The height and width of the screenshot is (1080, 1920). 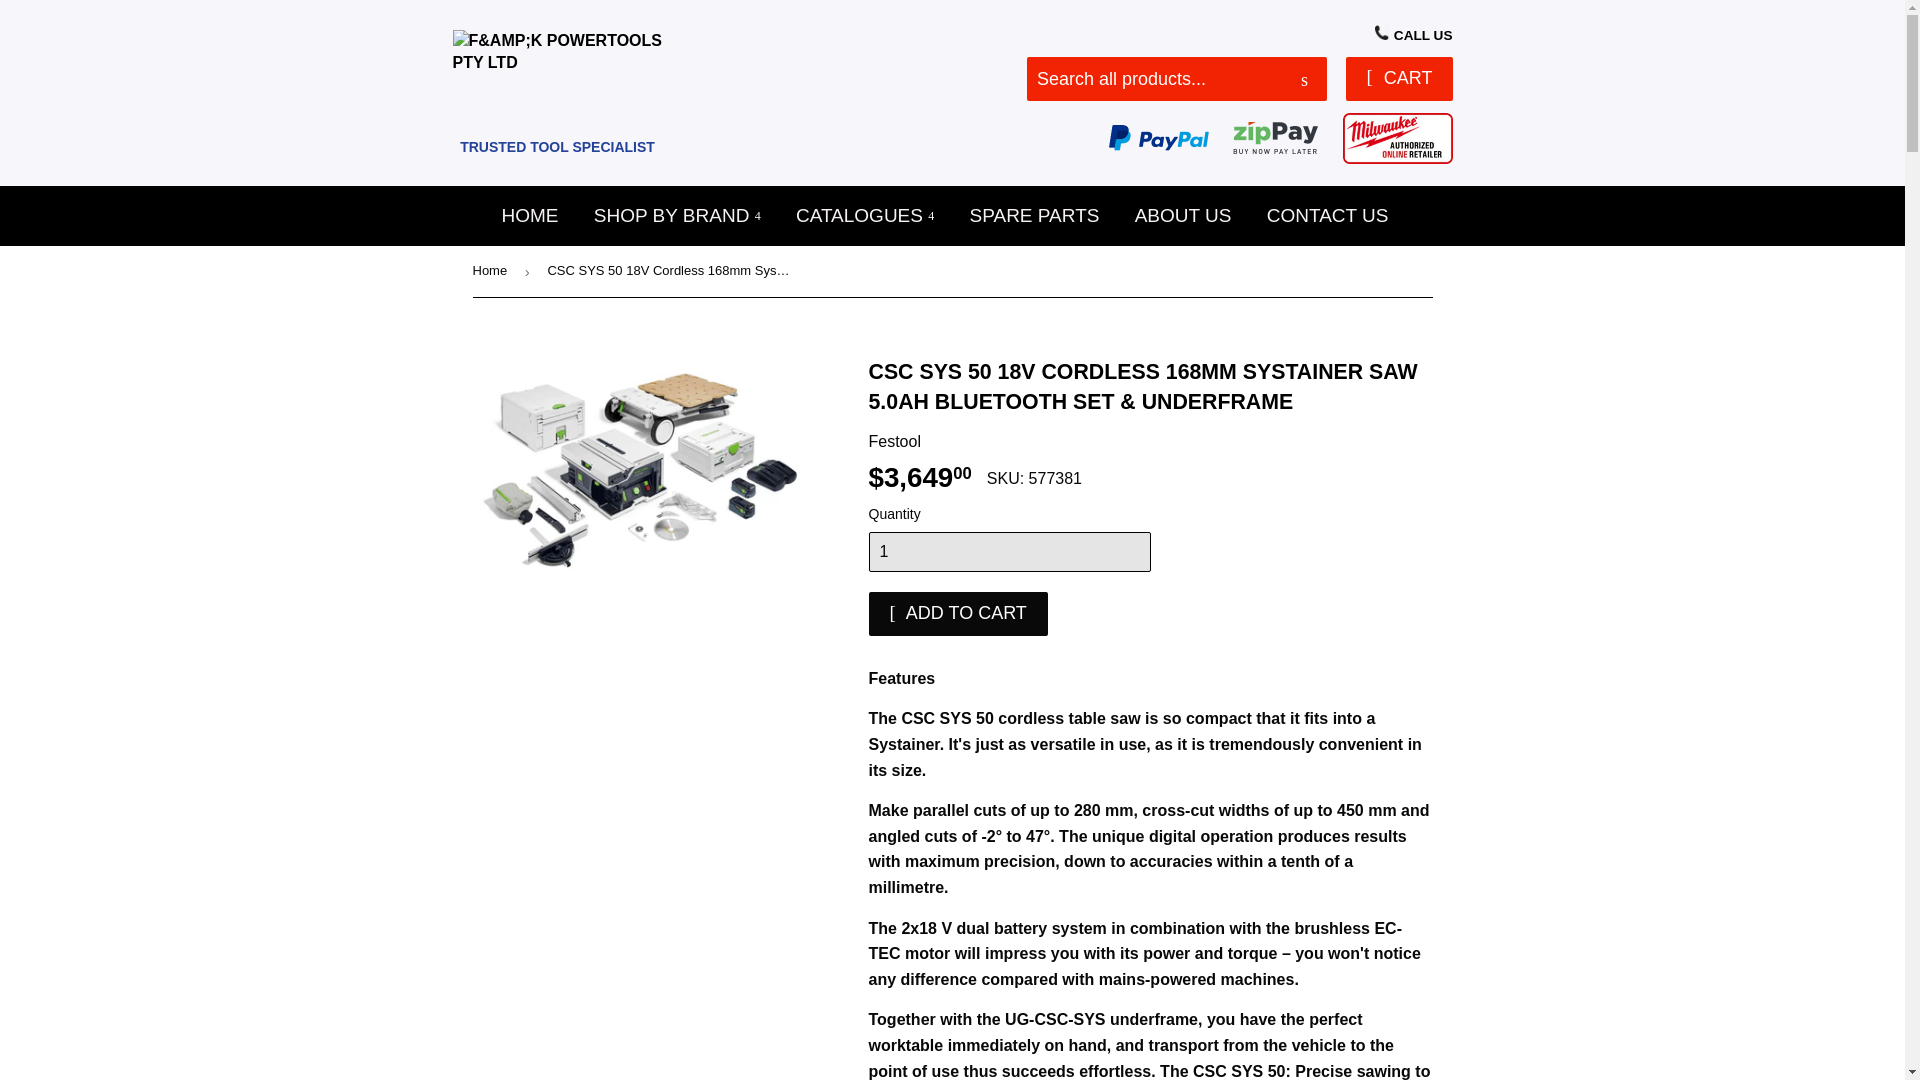 I want to click on CART, so click(x=1398, y=79).